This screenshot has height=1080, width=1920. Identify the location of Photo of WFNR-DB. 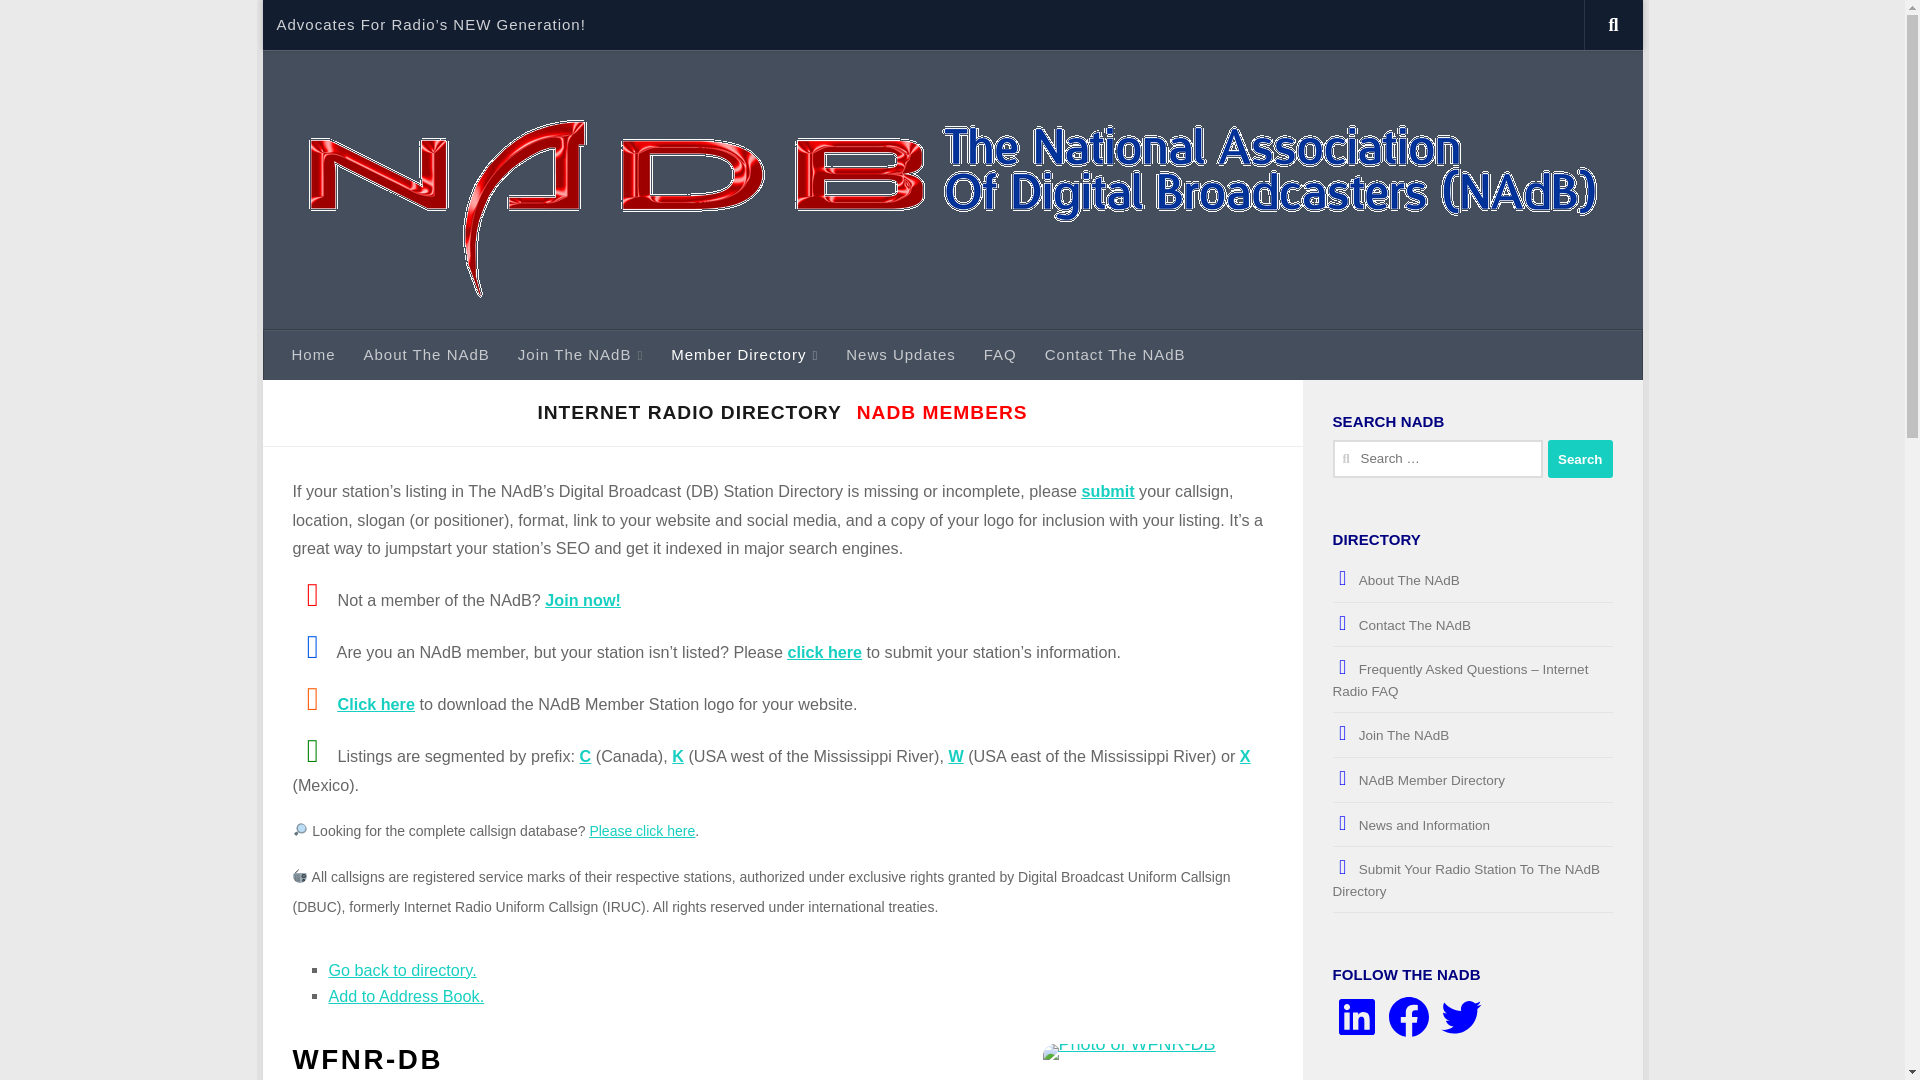
(1154, 1062).